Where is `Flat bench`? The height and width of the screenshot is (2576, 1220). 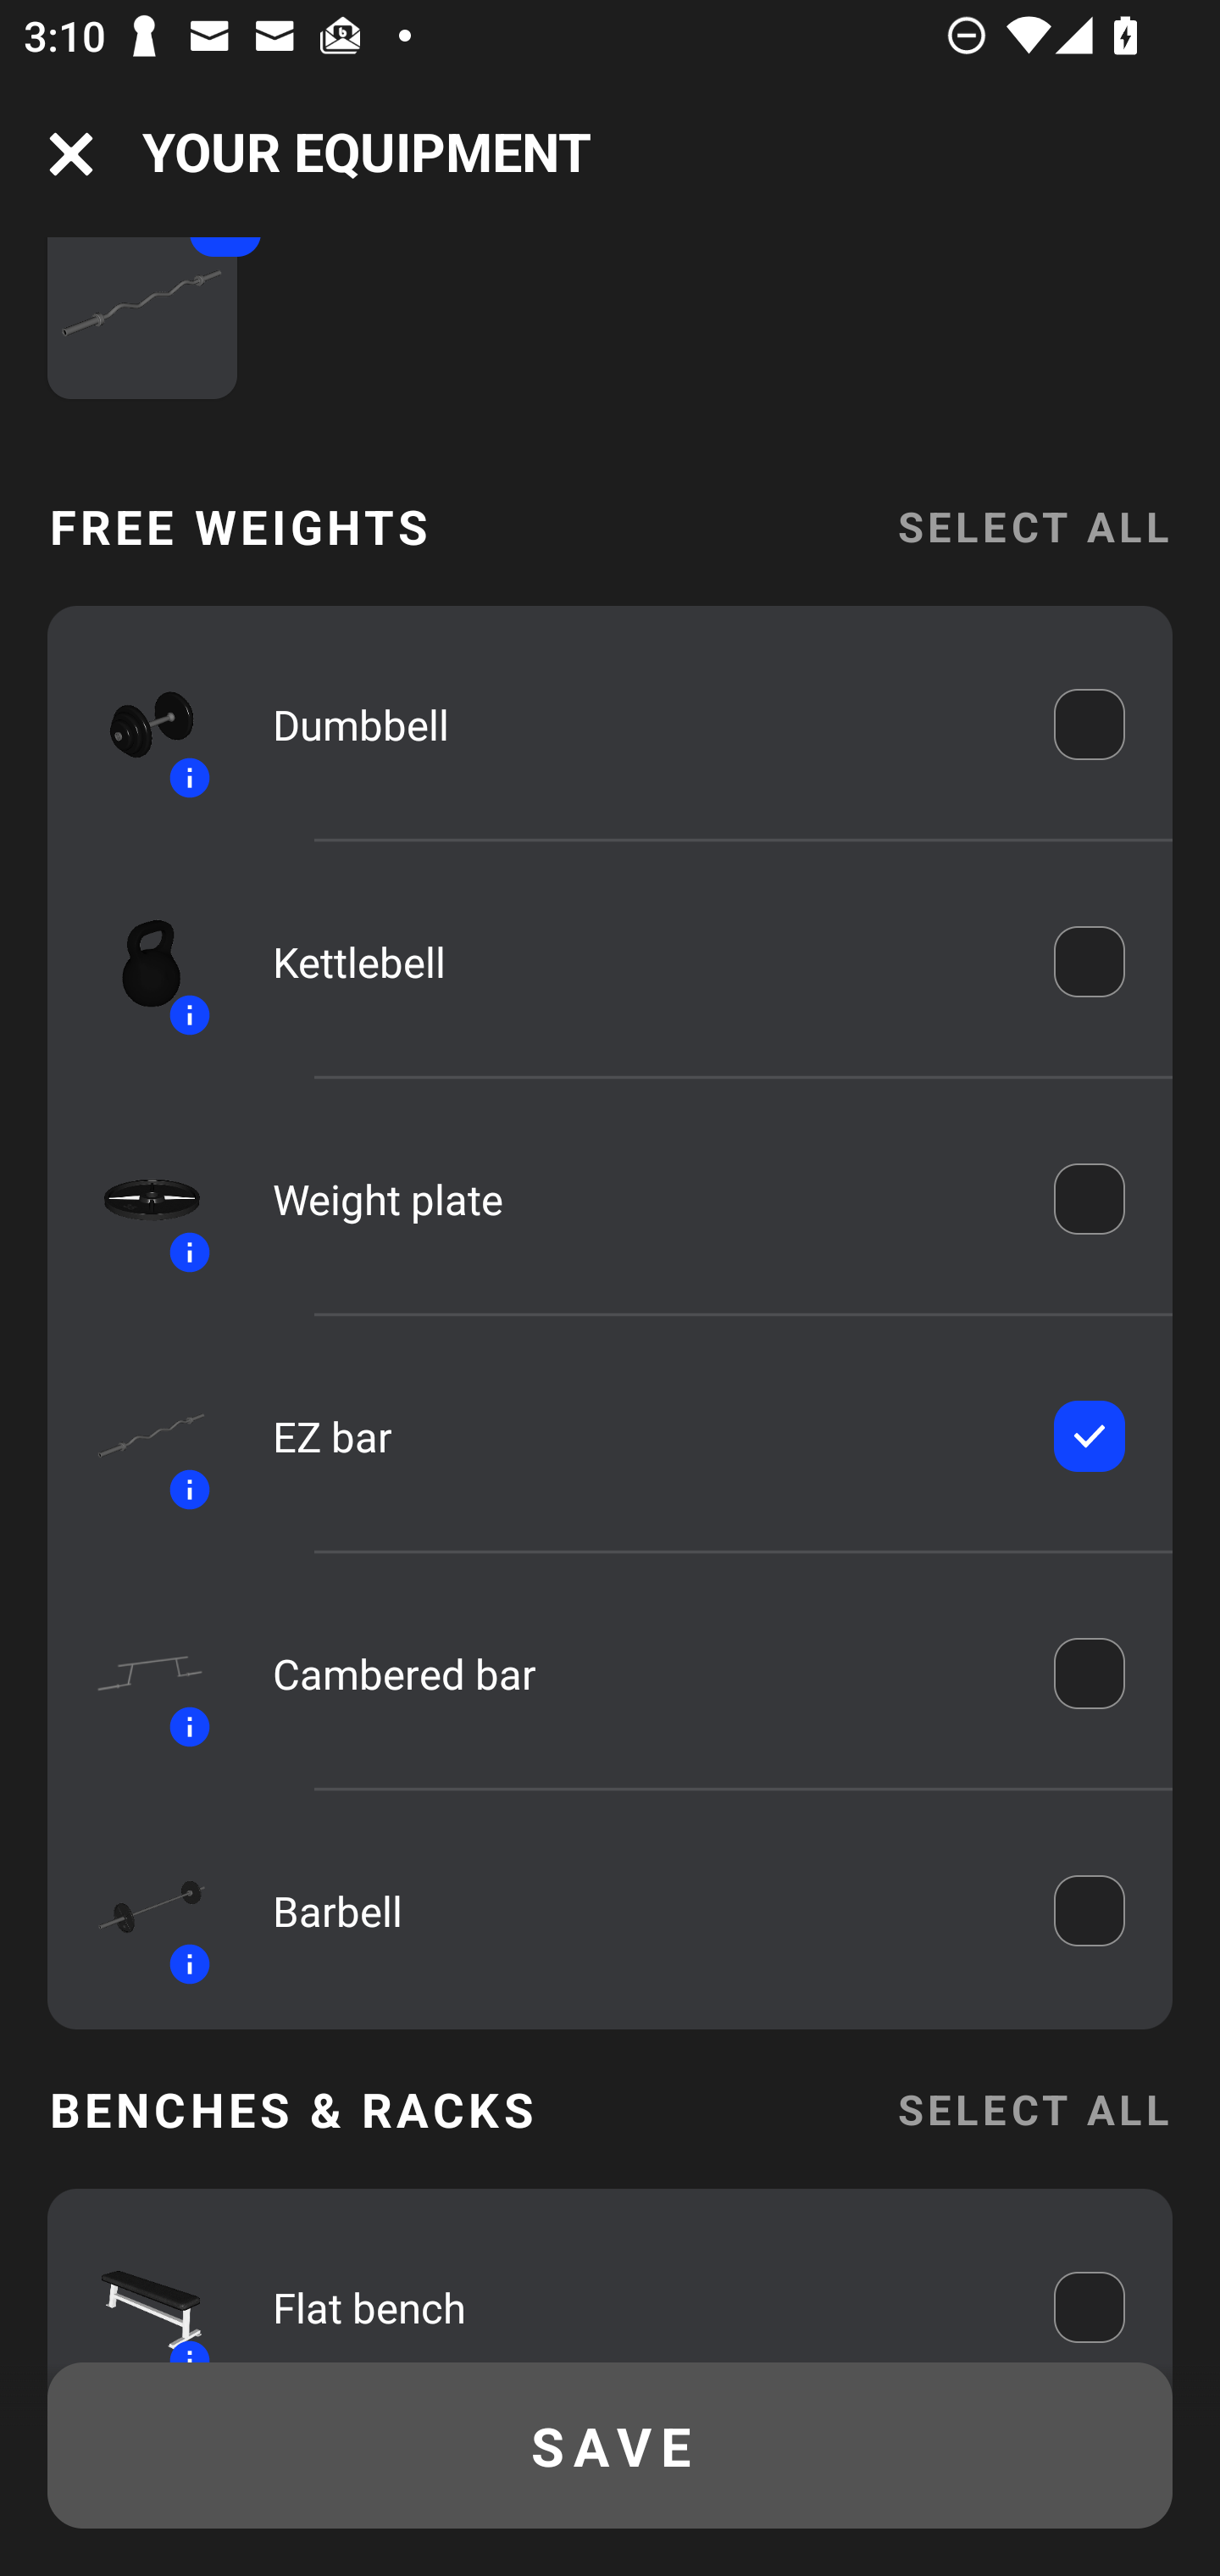
Flat bench is located at coordinates (640, 2298).